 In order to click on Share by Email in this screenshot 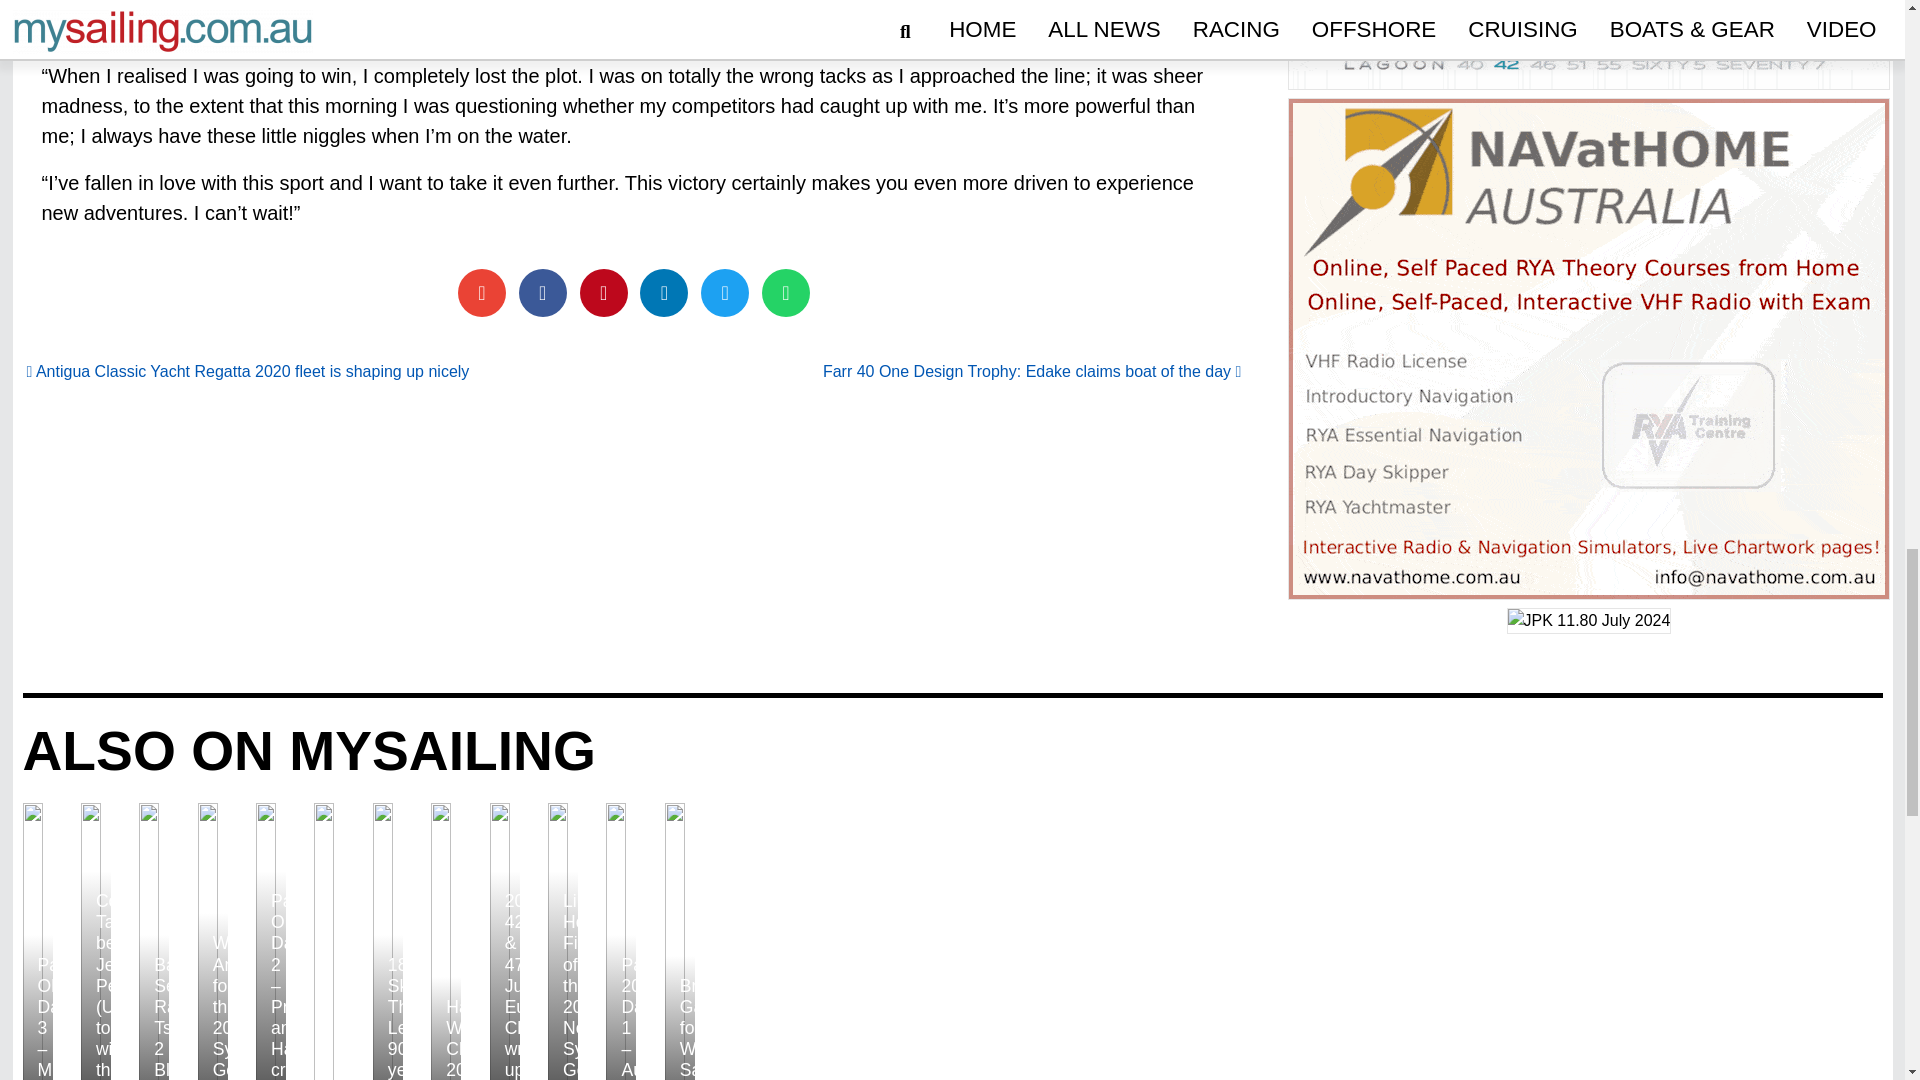, I will do `click(482, 292)`.